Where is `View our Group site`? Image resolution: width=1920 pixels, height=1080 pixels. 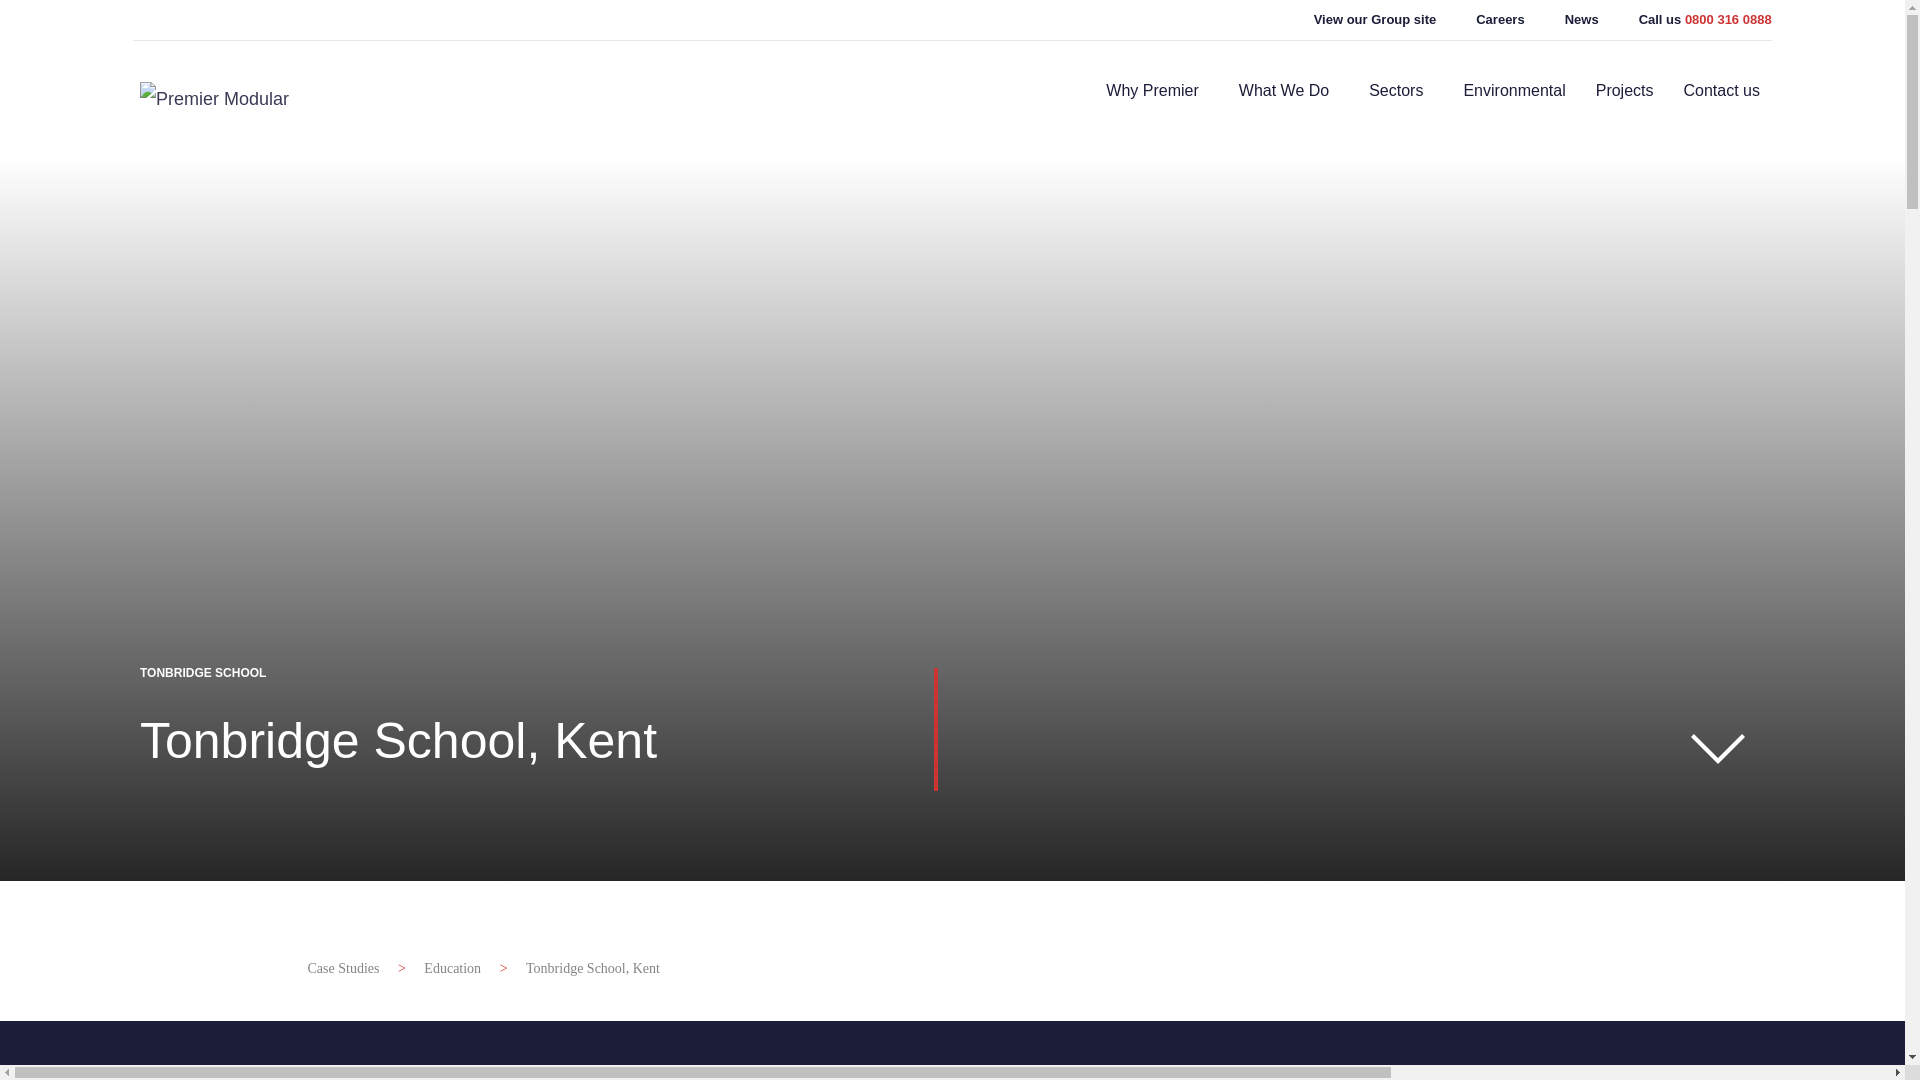
View our Group site is located at coordinates (1355, 20).